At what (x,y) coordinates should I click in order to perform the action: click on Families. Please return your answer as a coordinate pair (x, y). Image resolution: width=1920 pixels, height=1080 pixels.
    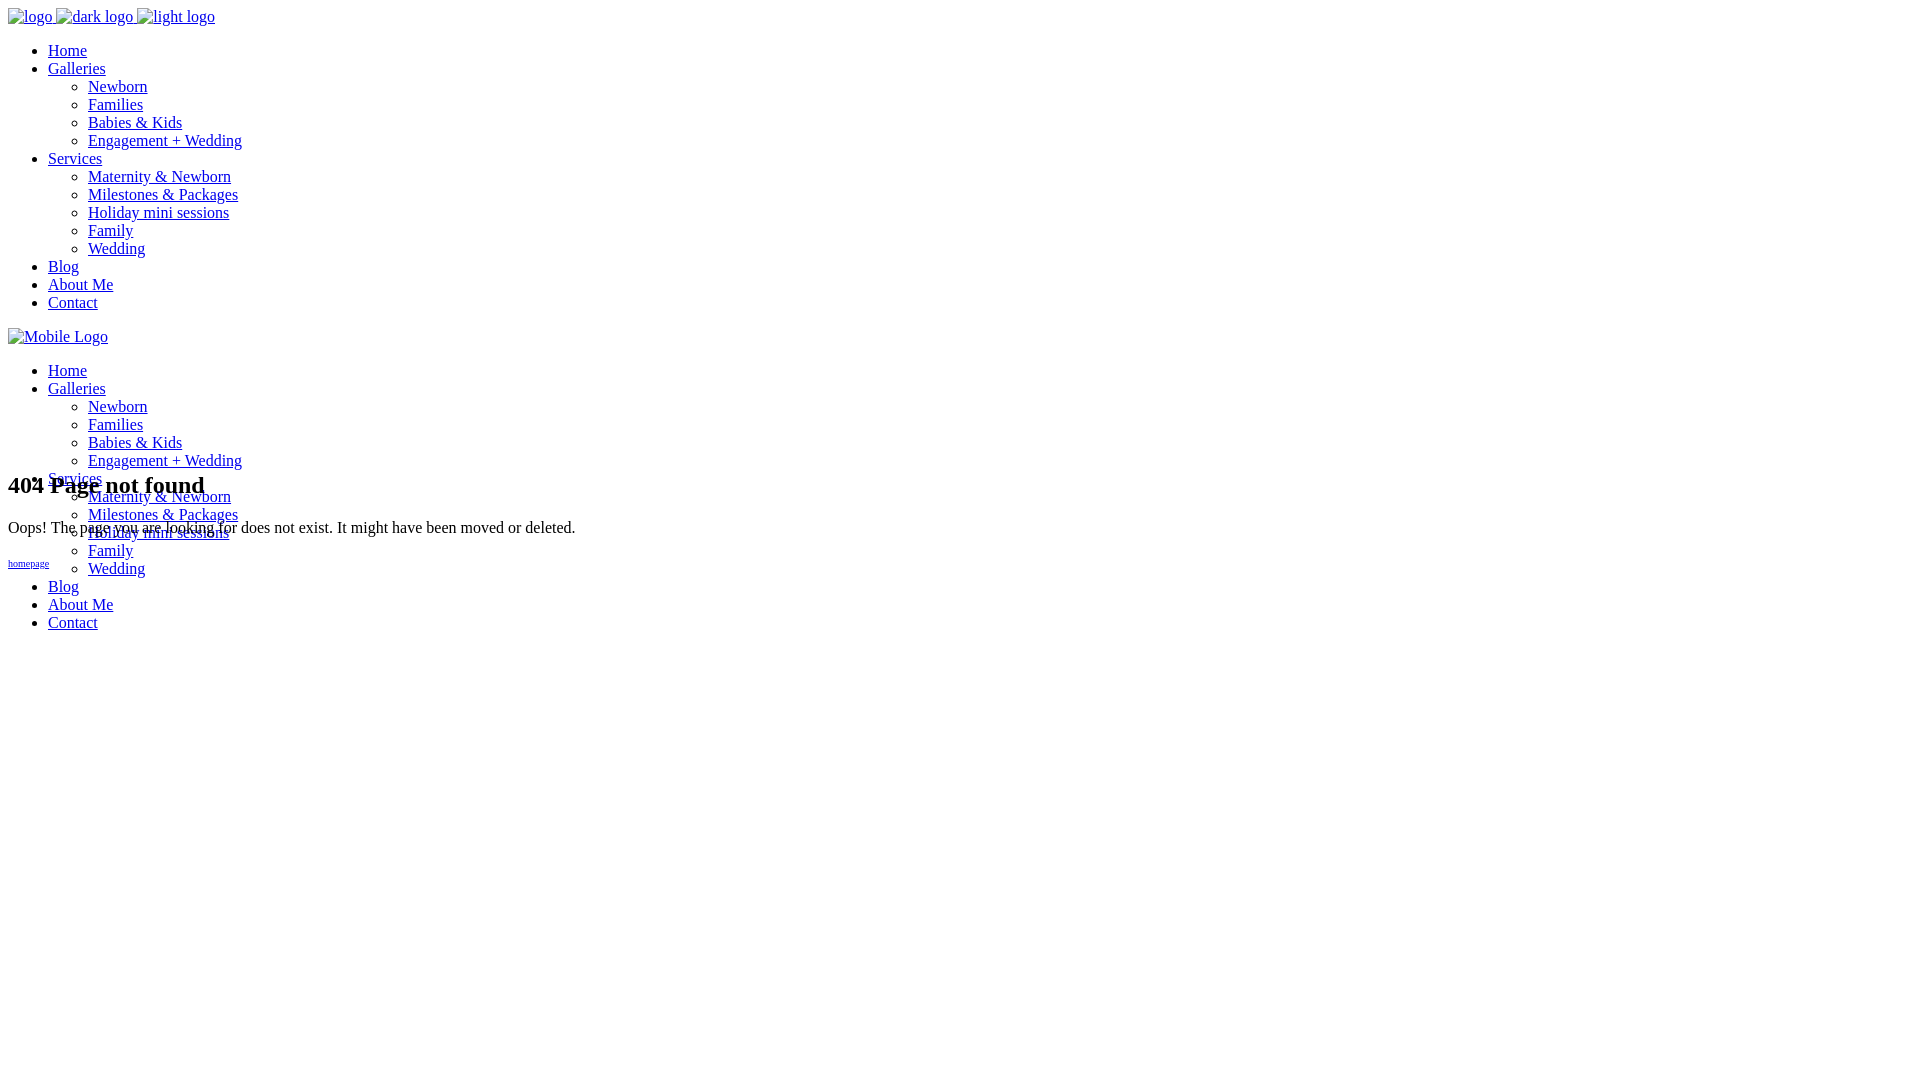
    Looking at the image, I should click on (116, 104).